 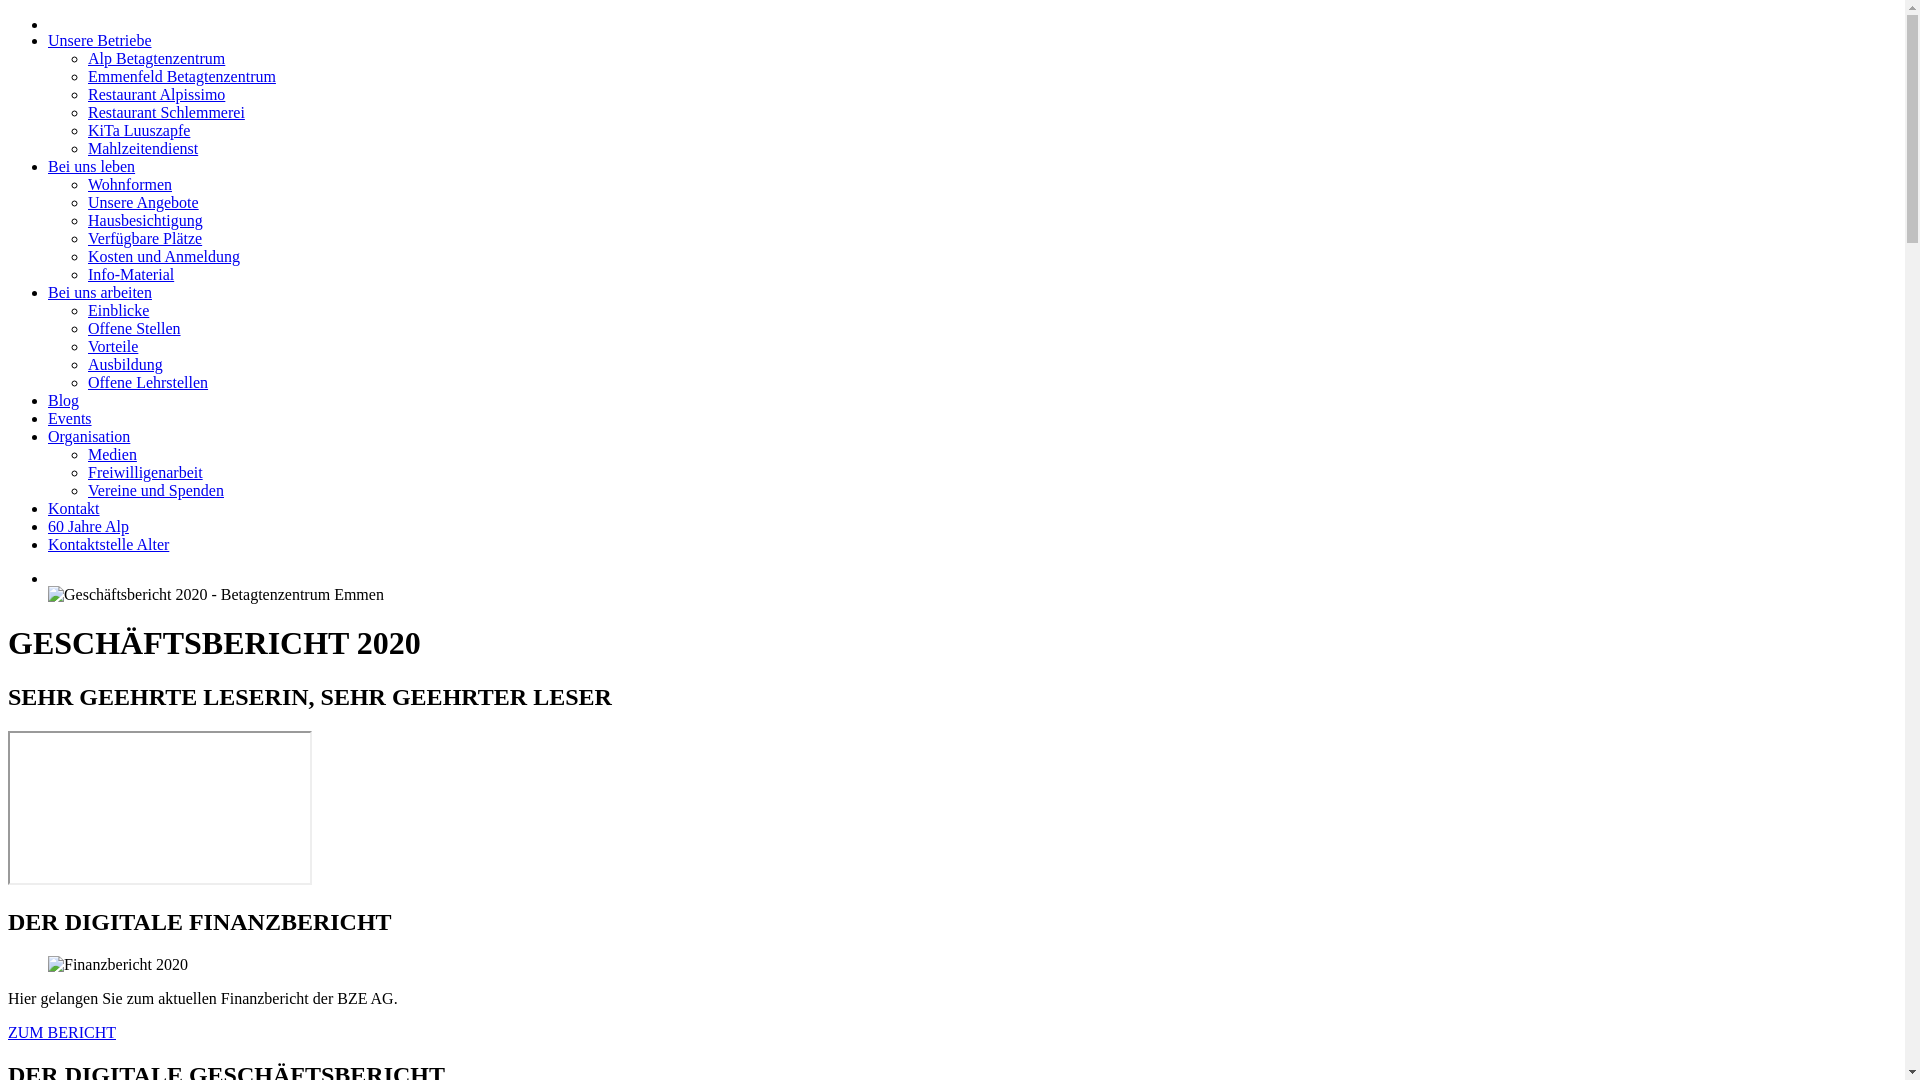 What do you see at coordinates (130, 184) in the screenshot?
I see `Wohnformen` at bounding box center [130, 184].